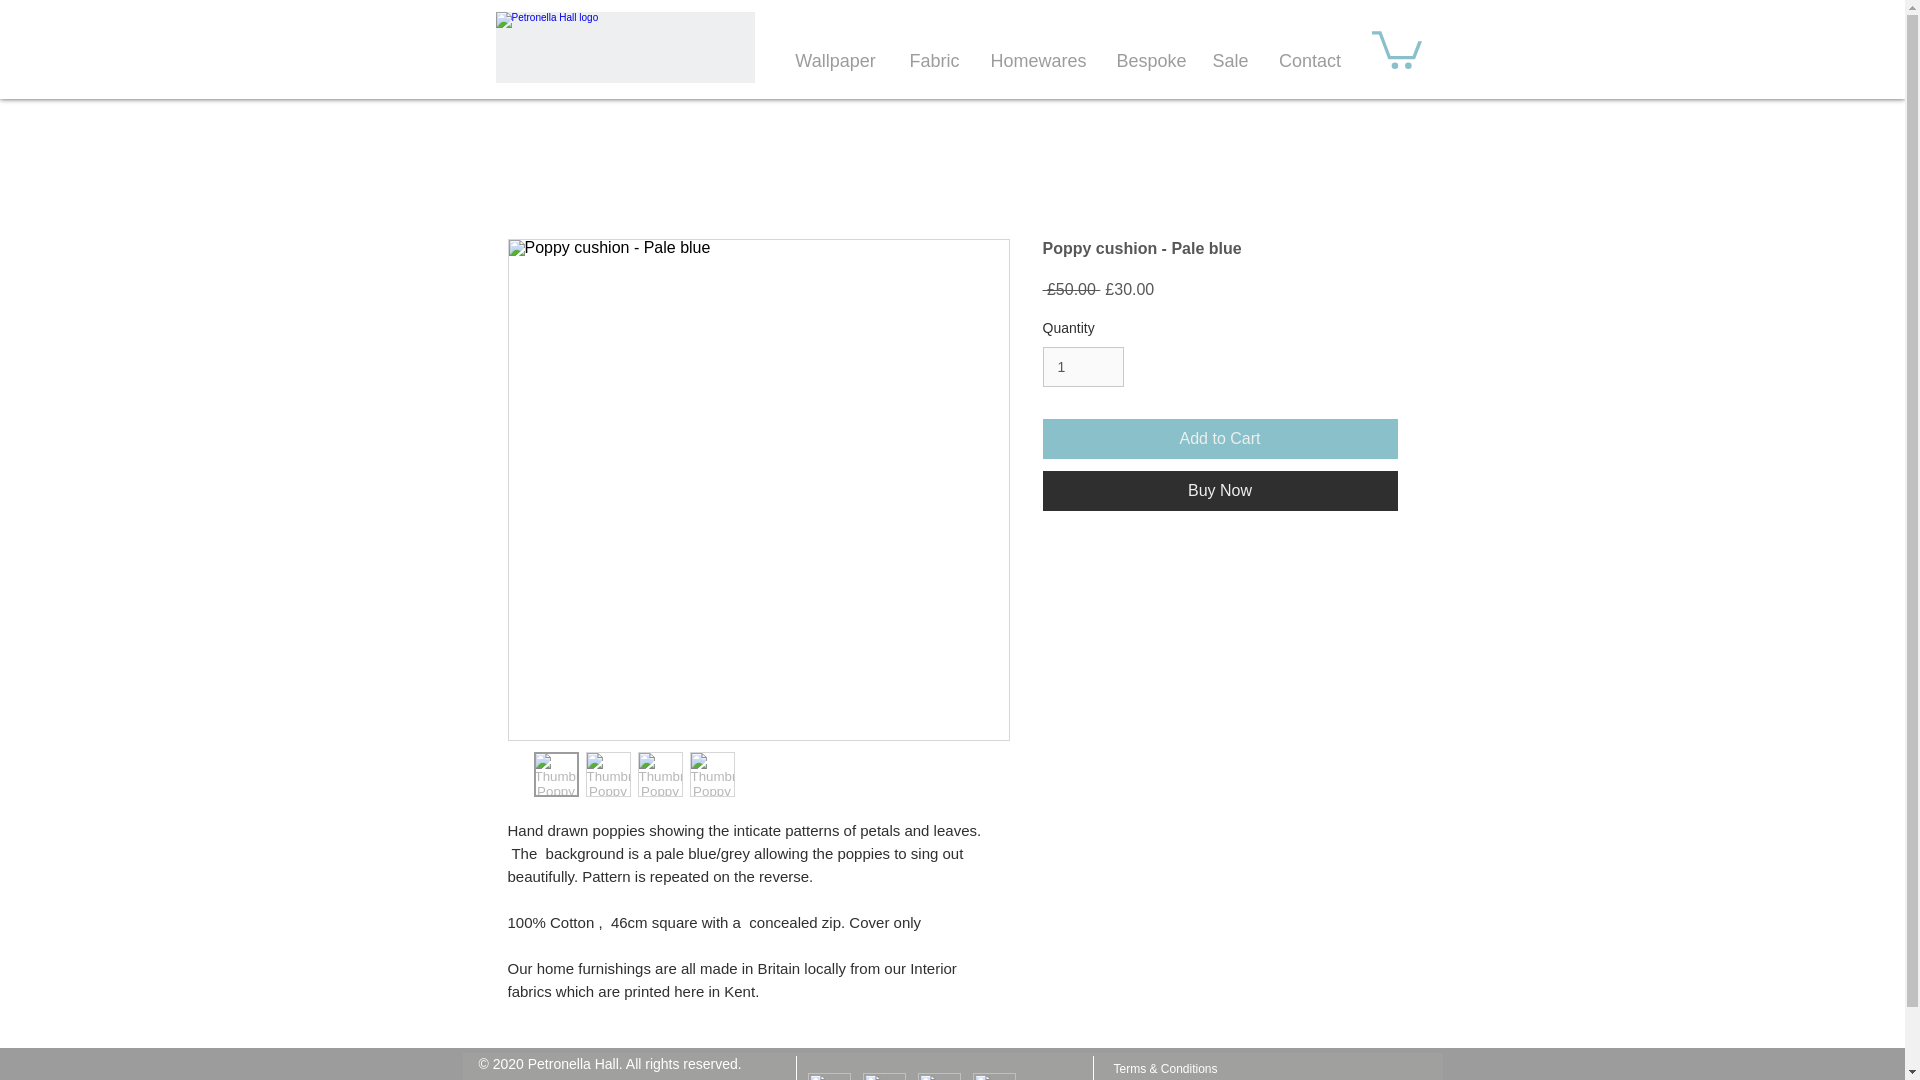 The image size is (1920, 1080). Describe the element at coordinates (1220, 439) in the screenshot. I see `Add to Cart` at that location.